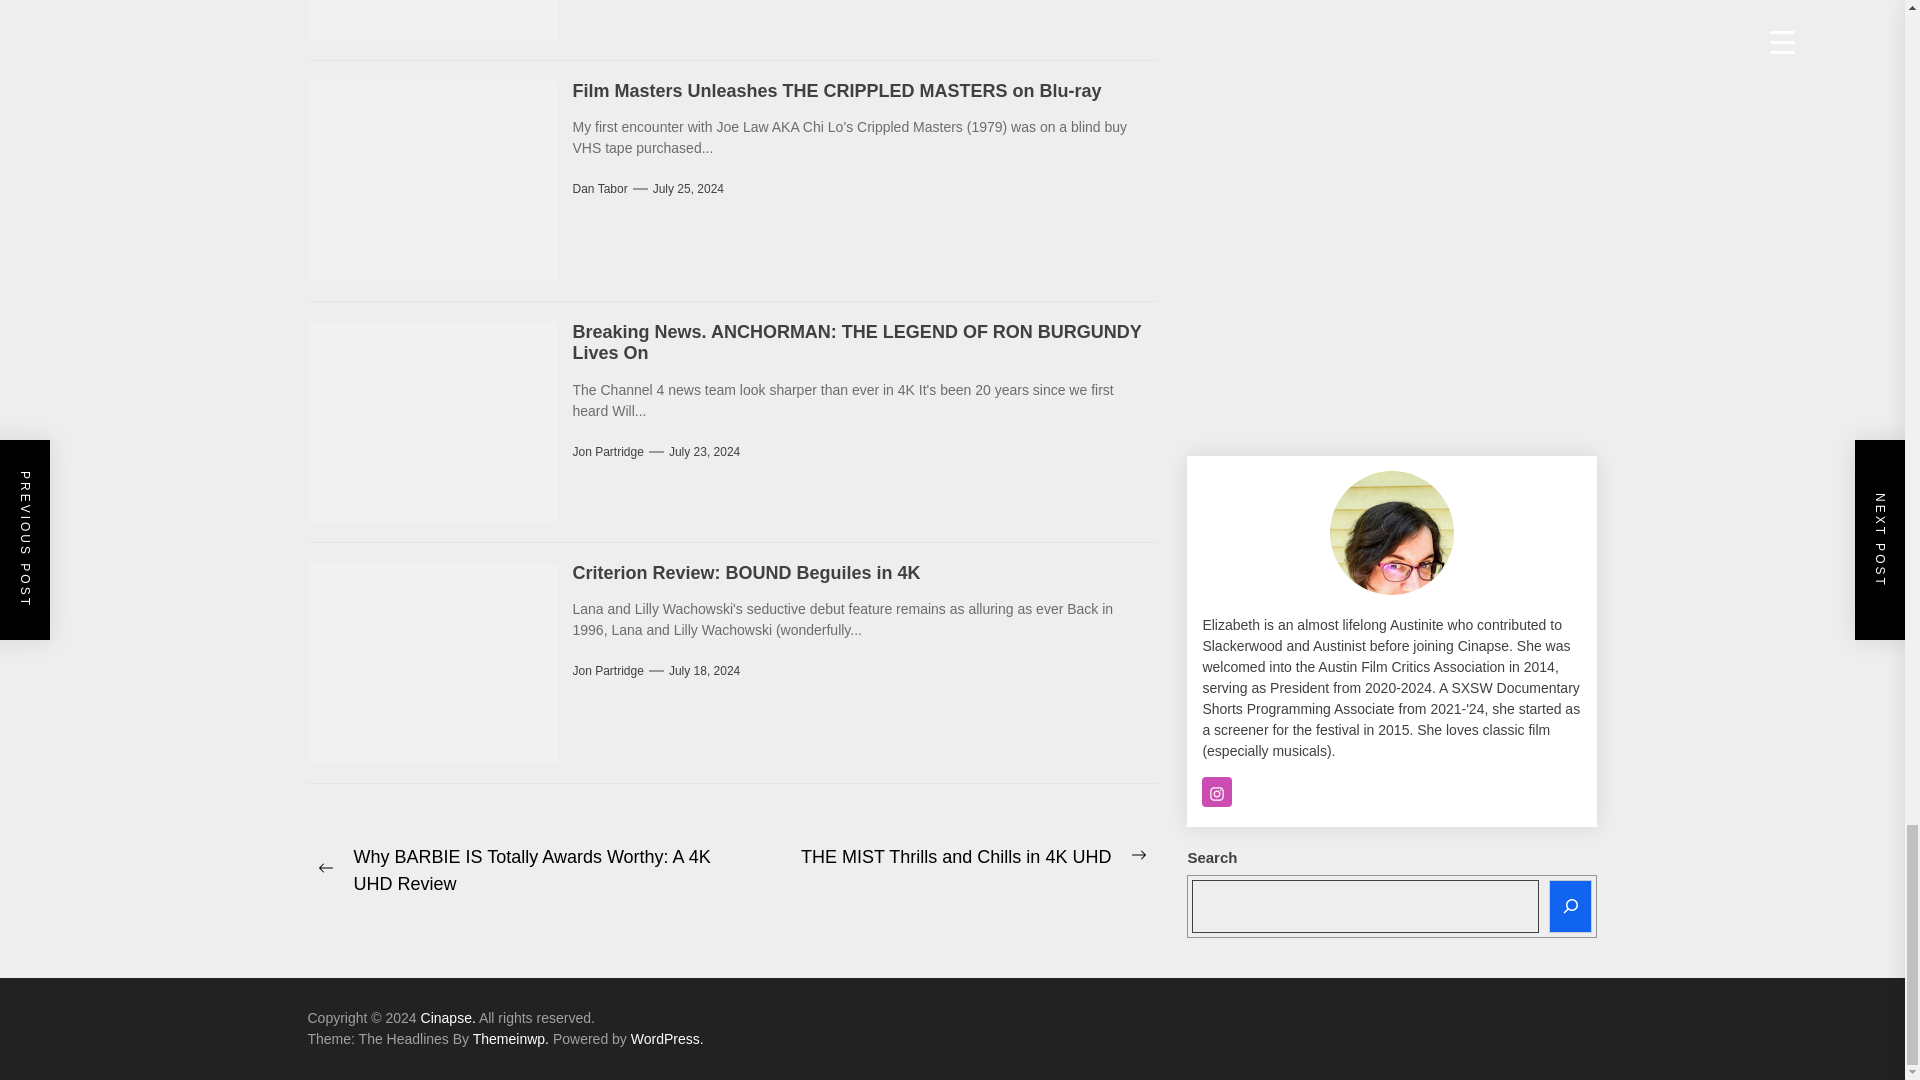 The image size is (1920, 1080). I want to click on WordPress, so click(668, 1038).